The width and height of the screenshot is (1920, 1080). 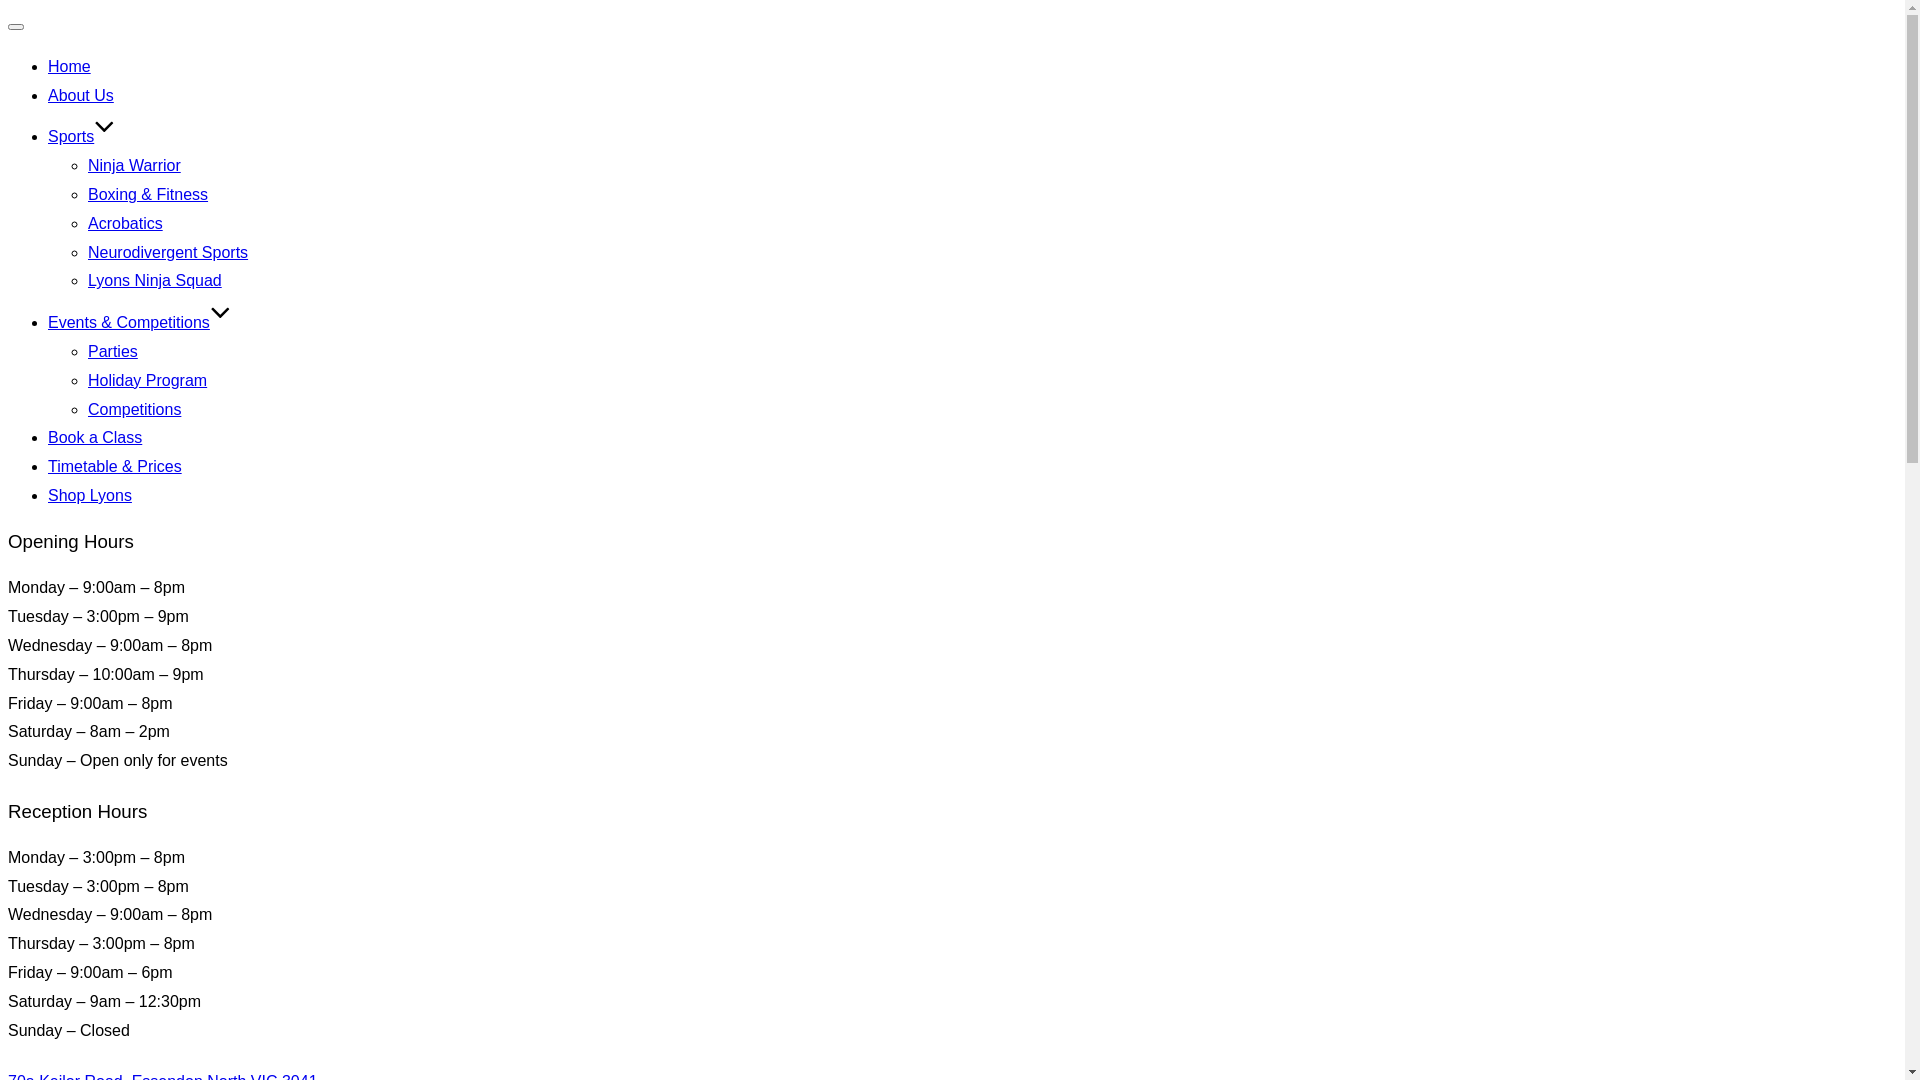 What do you see at coordinates (16, 27) in the screenshot?
I see `Toggle navigation` at bounding box center [16, 27].